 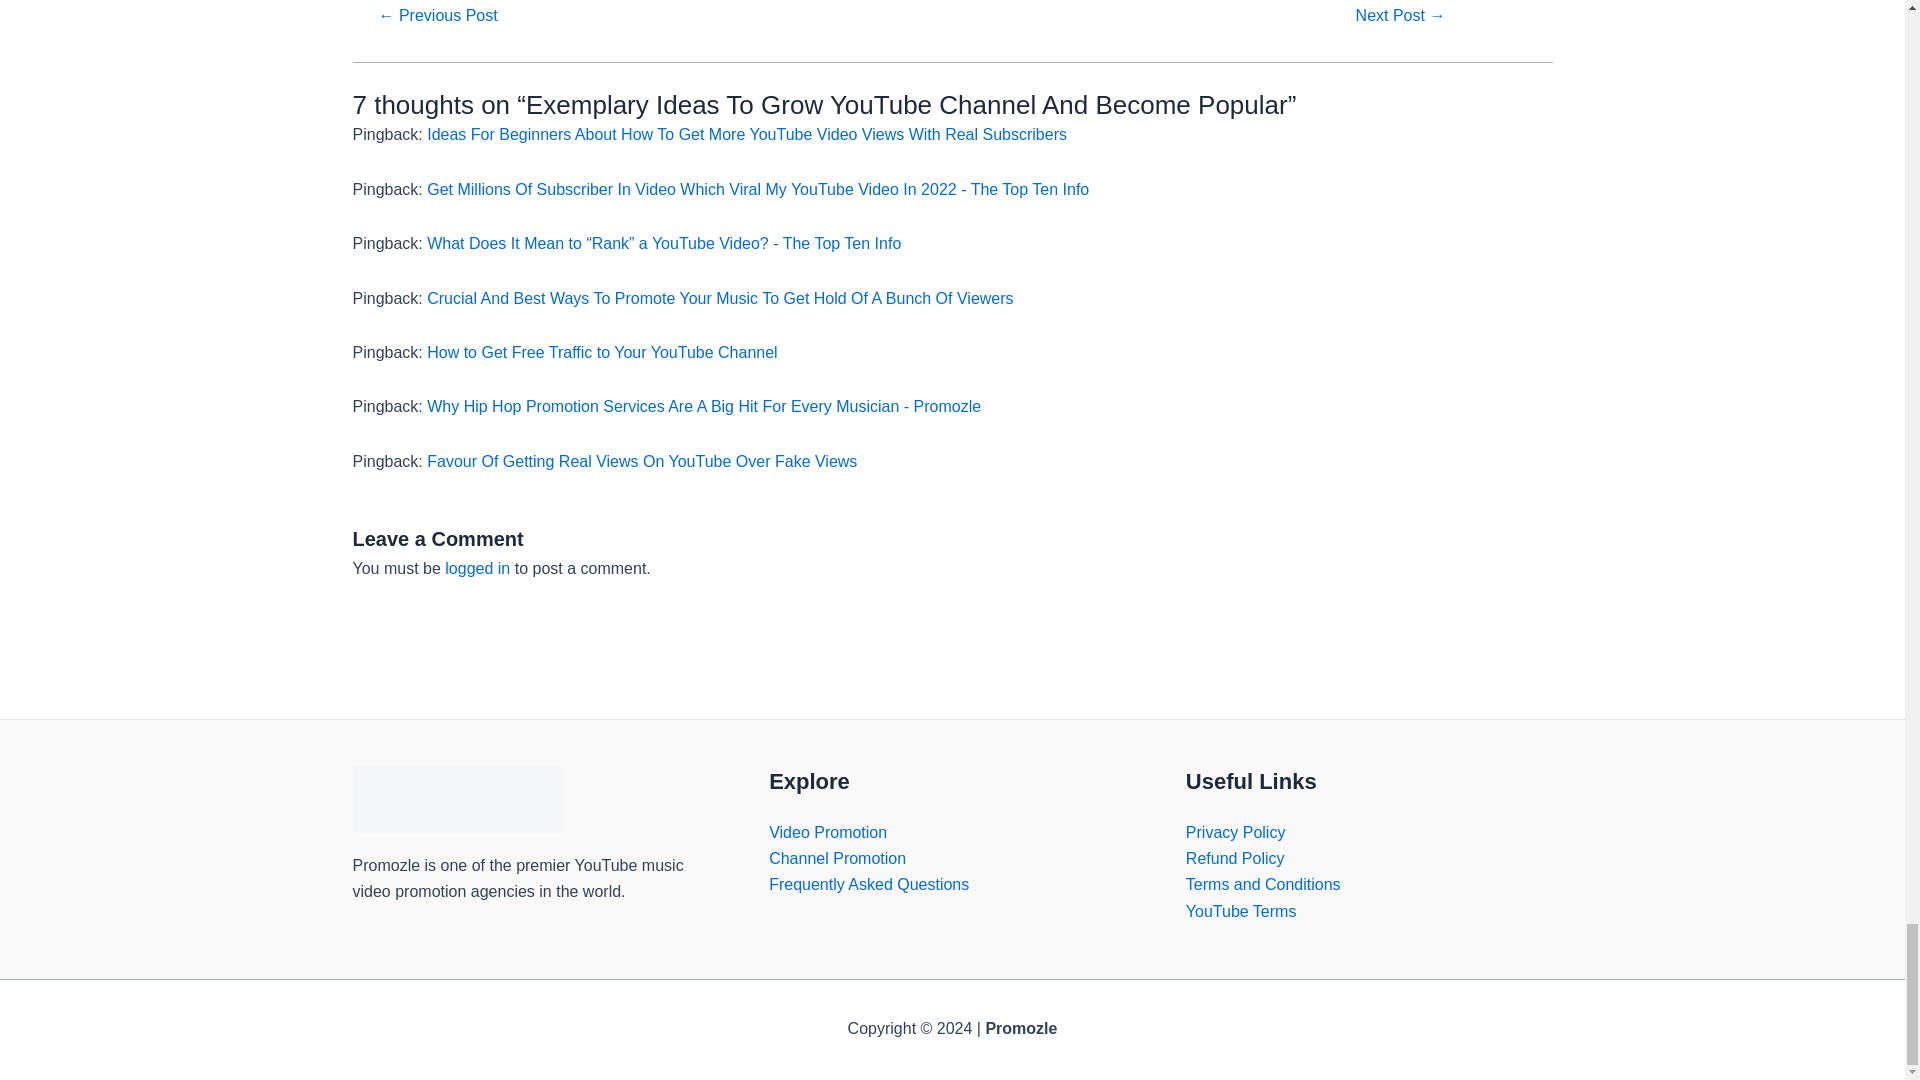 What do you see at coordinates (828, 832) in the screenshot?
I see `Video Promotion` at bounding box center [828, 832].